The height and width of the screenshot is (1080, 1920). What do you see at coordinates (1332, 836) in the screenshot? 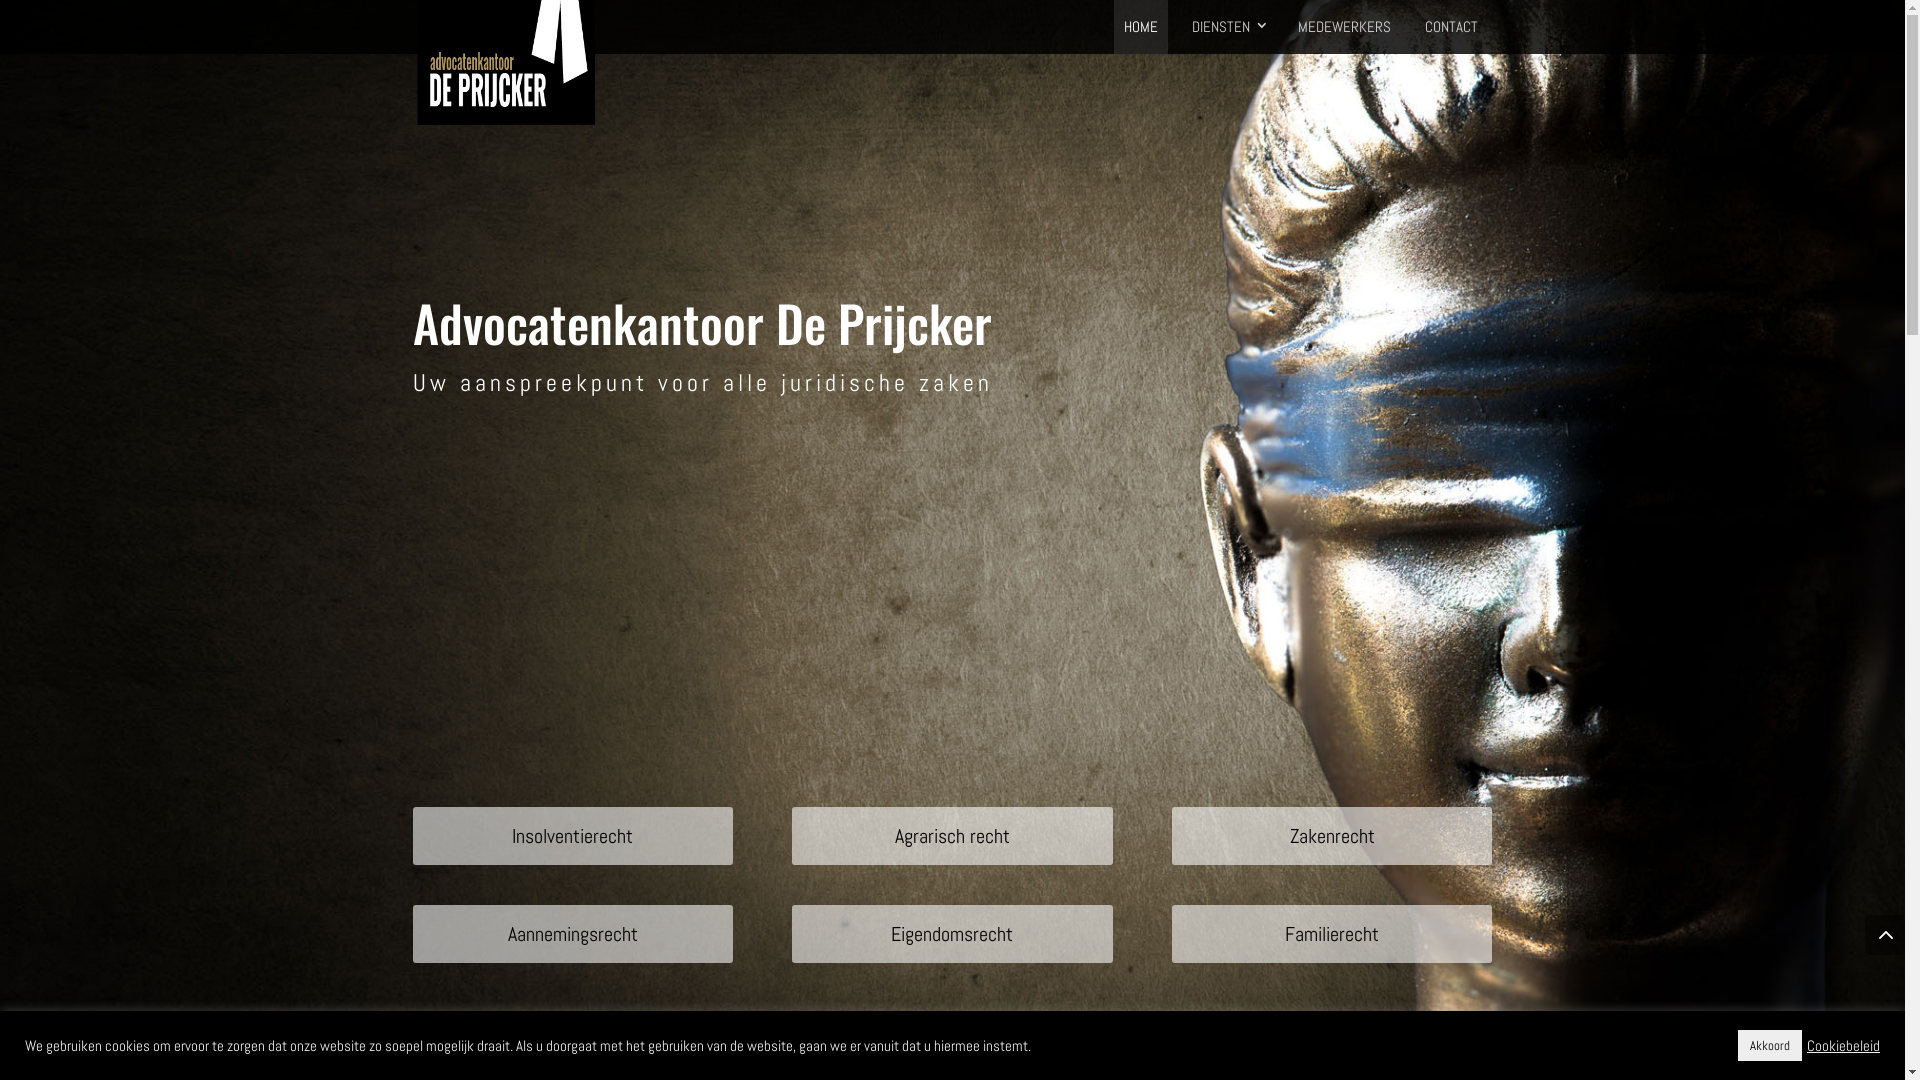
I see `Zakenrecht` at bounding box center [1332, 836].